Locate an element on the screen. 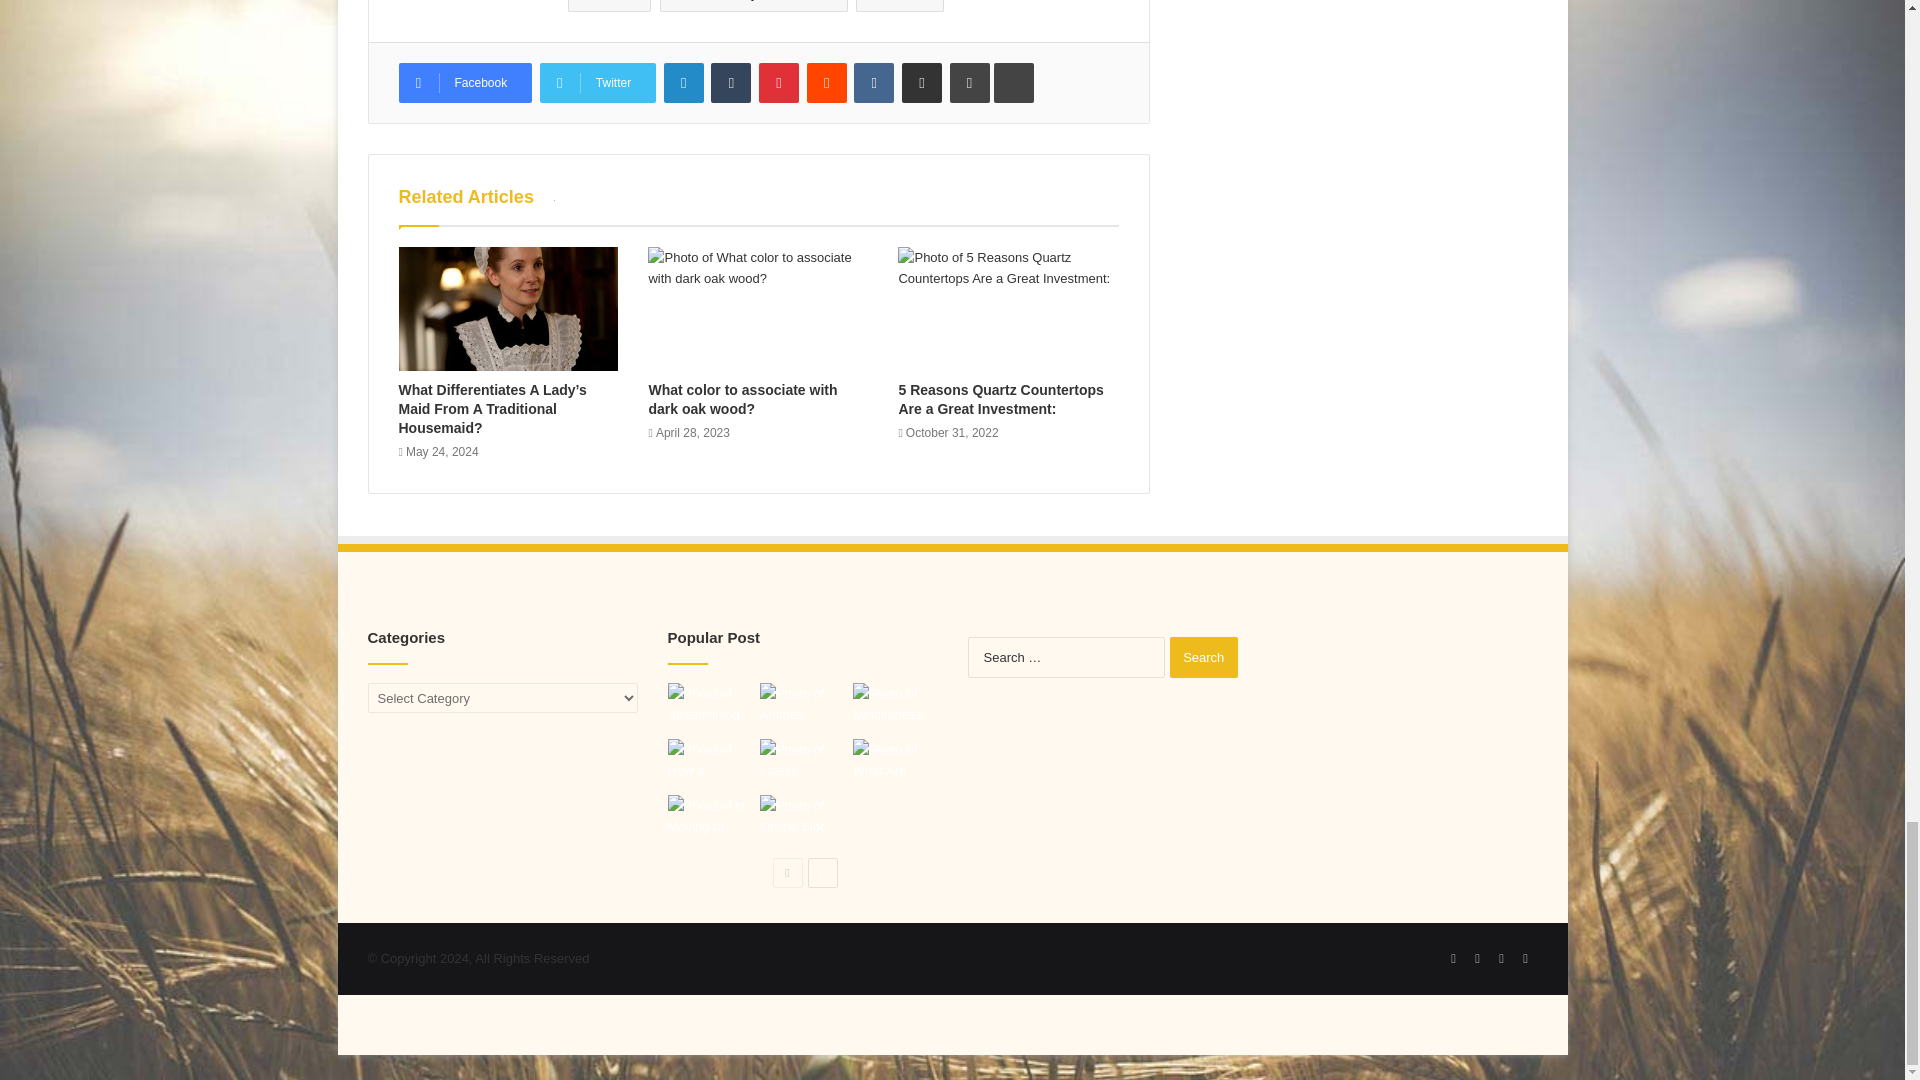 Image resolution: width=1920 pixels, height=1080 pixels. VKontakte is located at coordinates (874, 82).